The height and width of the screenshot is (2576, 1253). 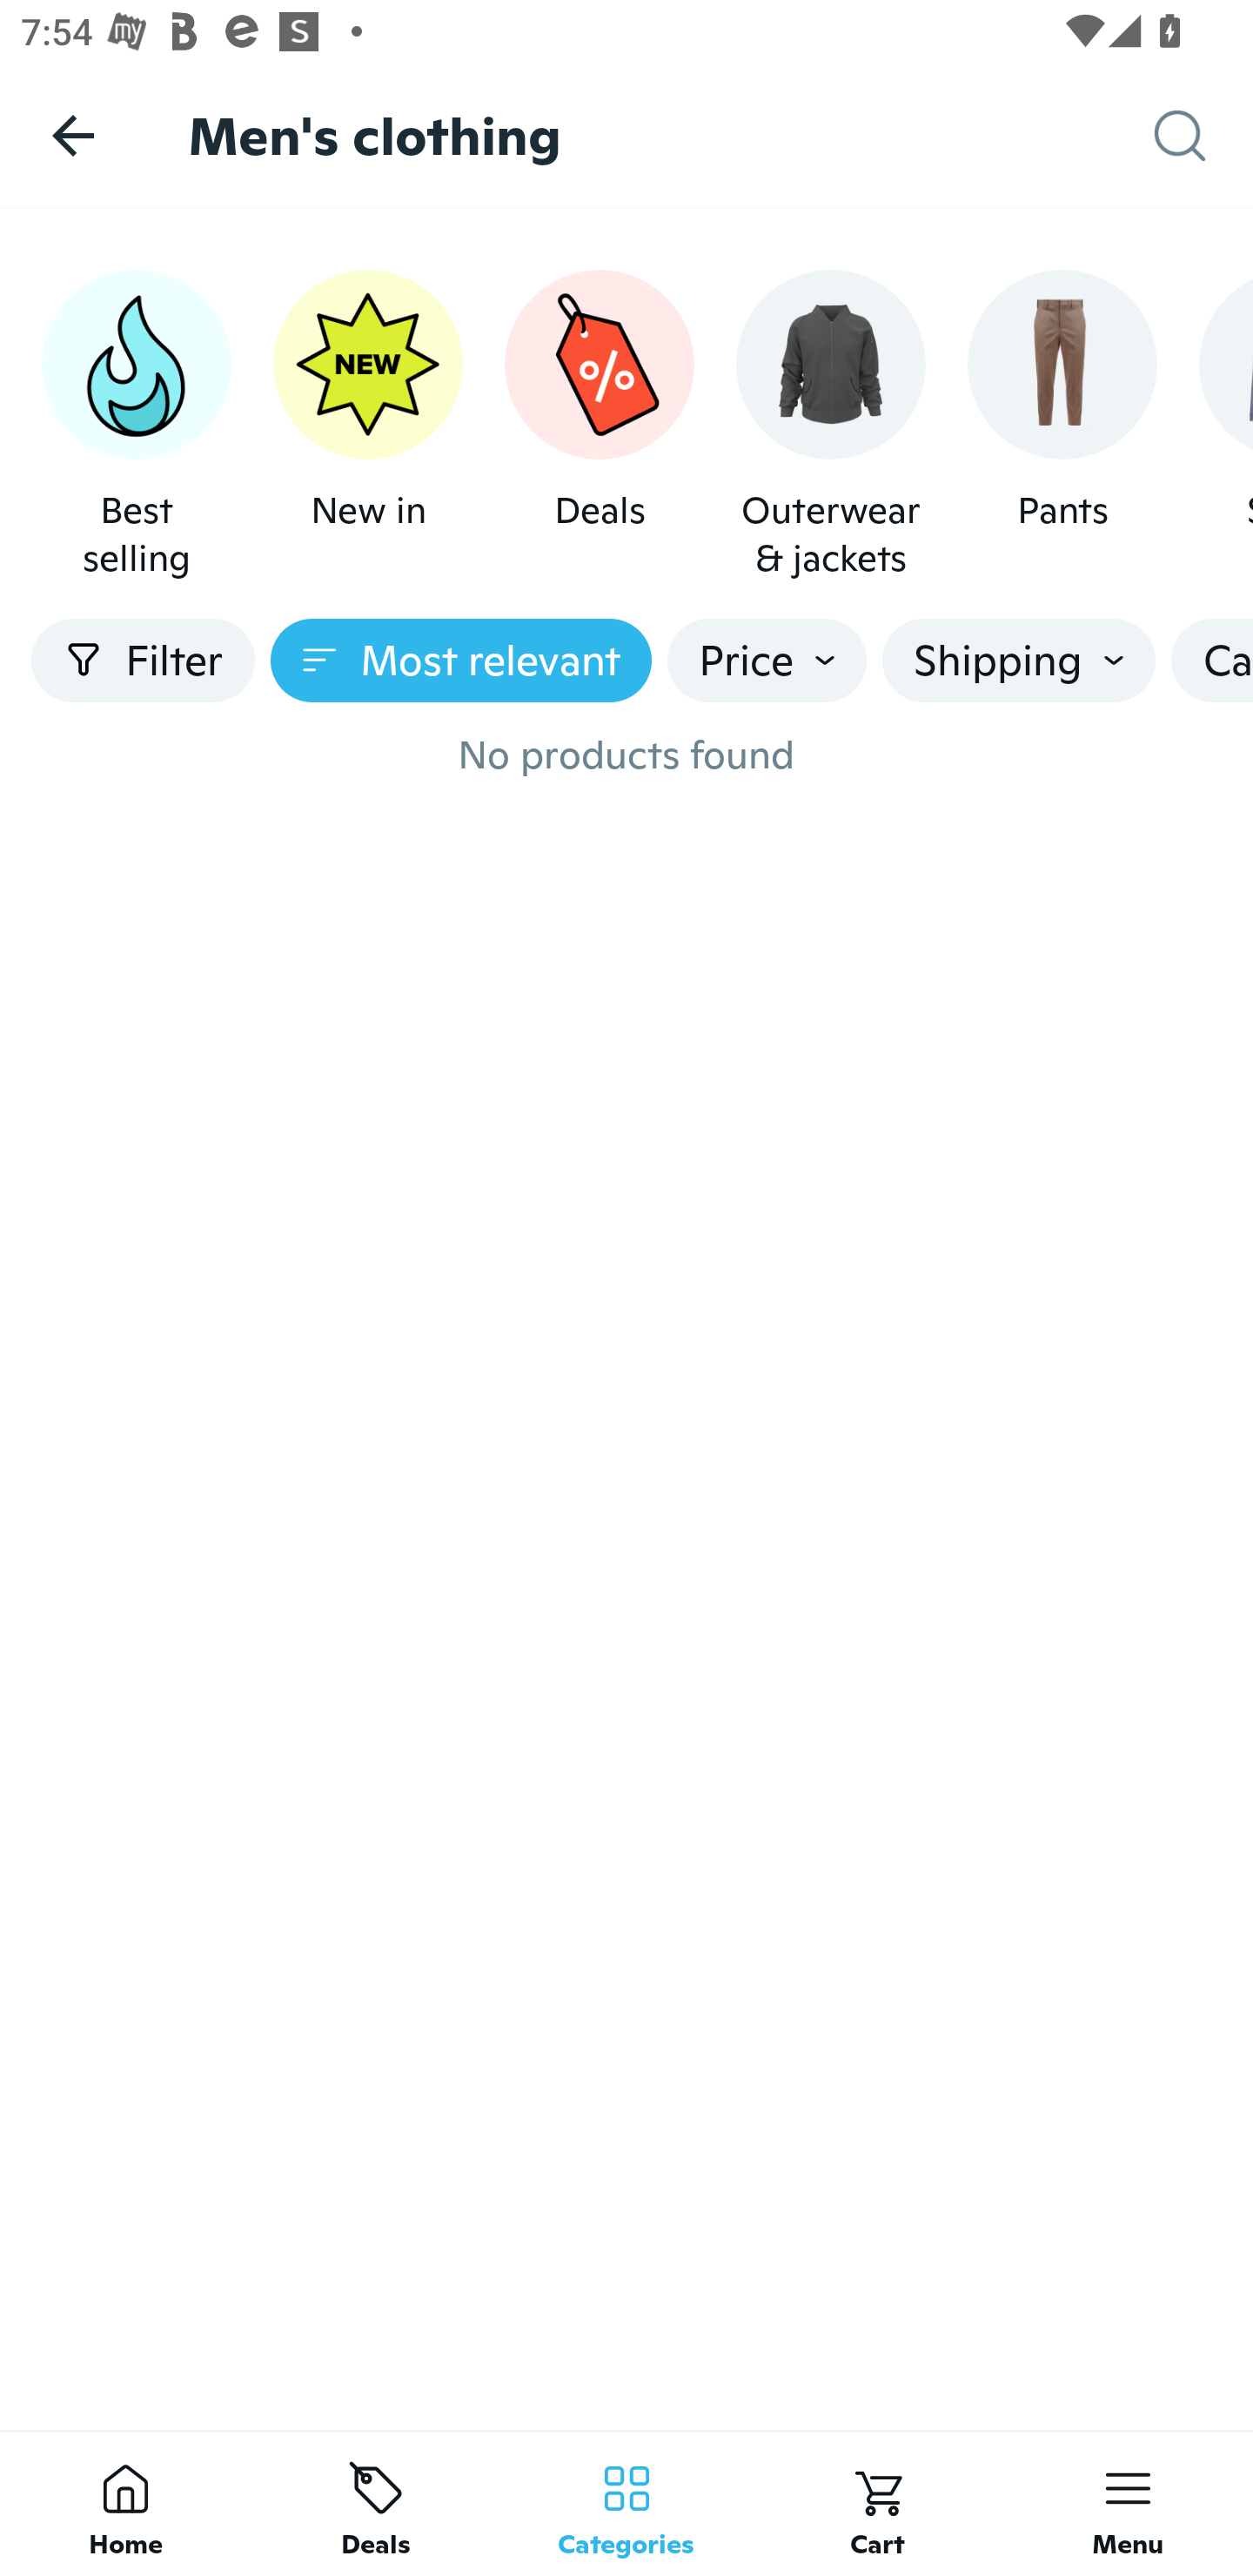 What do you see at coordinates (125, 2503) in the screenshot?
I see `Home` at bounding box center [125, 2503].